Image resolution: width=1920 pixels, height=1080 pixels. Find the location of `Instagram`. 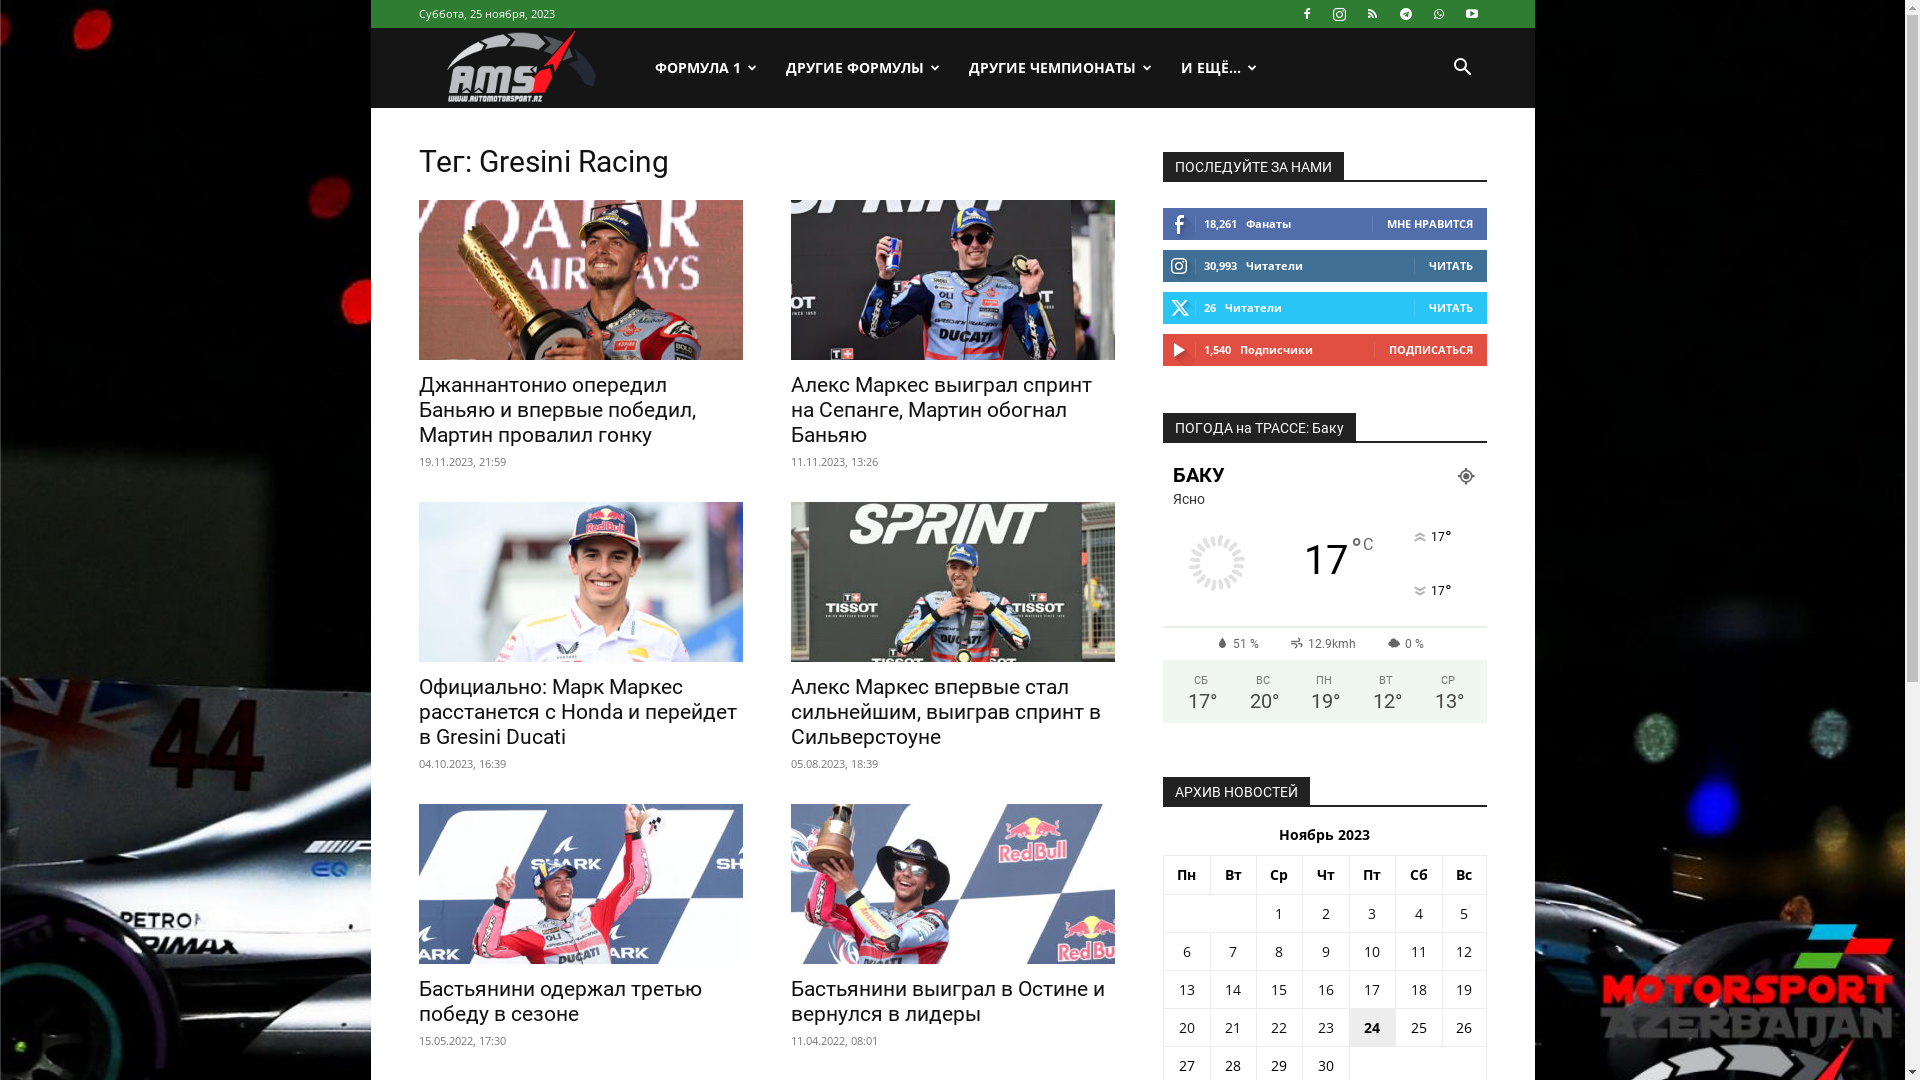

Instagram is located at coordinates (1339, 14).